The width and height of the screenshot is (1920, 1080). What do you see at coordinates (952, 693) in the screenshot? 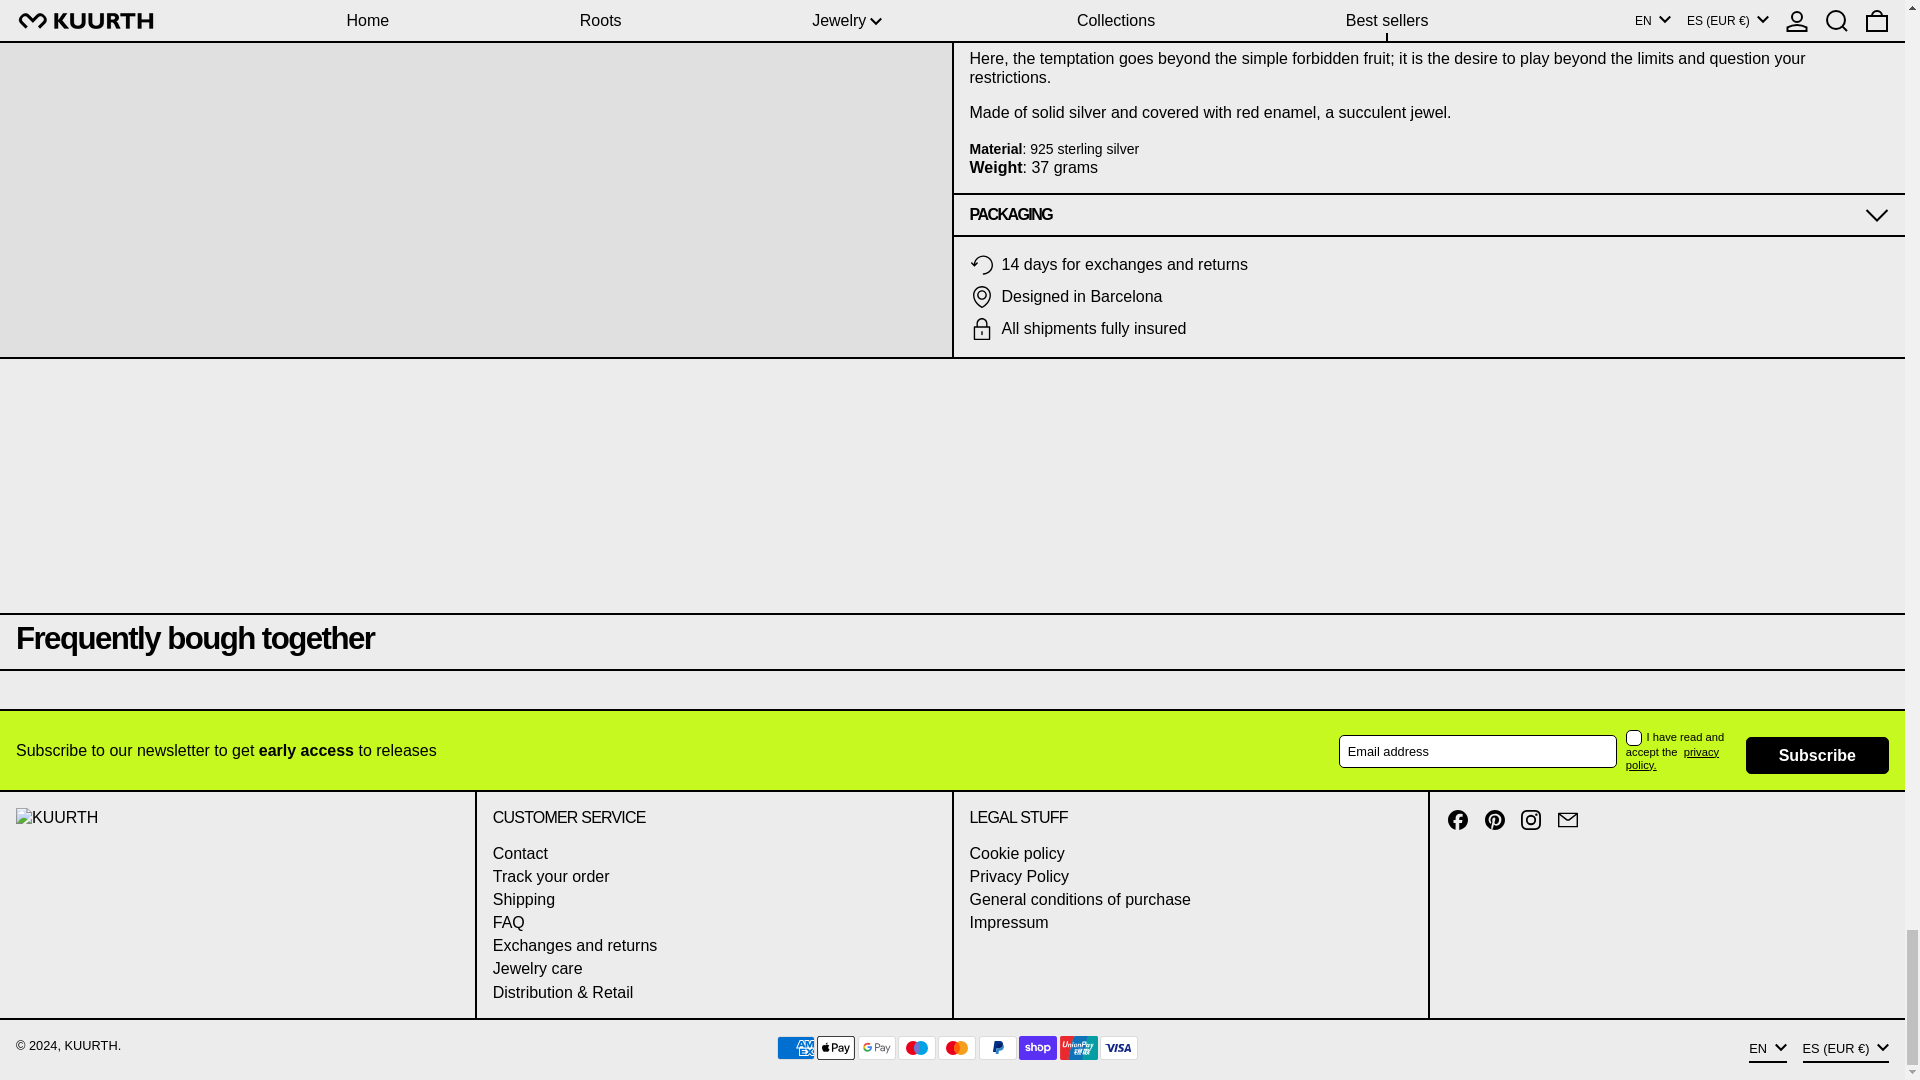
I see `Customer reviews powered by Trustpilot` at bounding box center [952, 693].